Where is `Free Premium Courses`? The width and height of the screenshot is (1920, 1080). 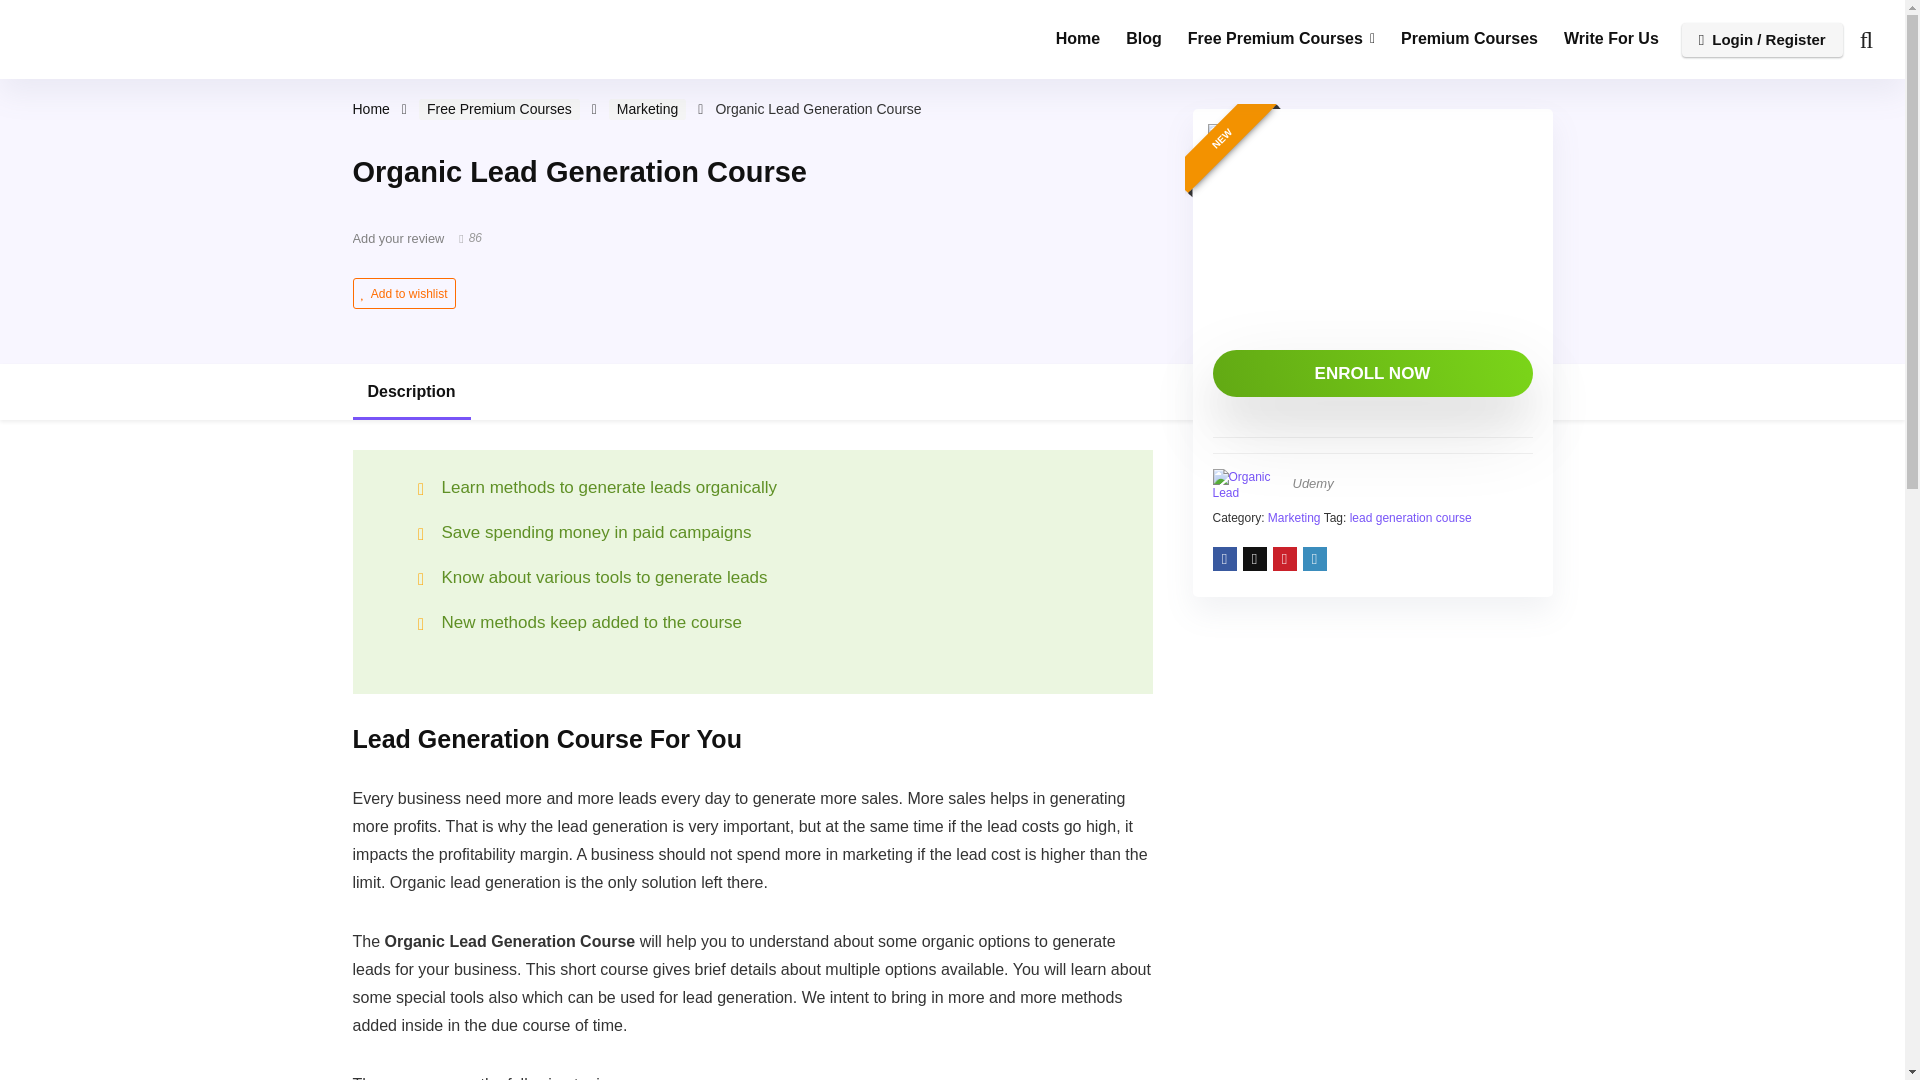
Free Premium Courses is located at coordinates (1282, 39).